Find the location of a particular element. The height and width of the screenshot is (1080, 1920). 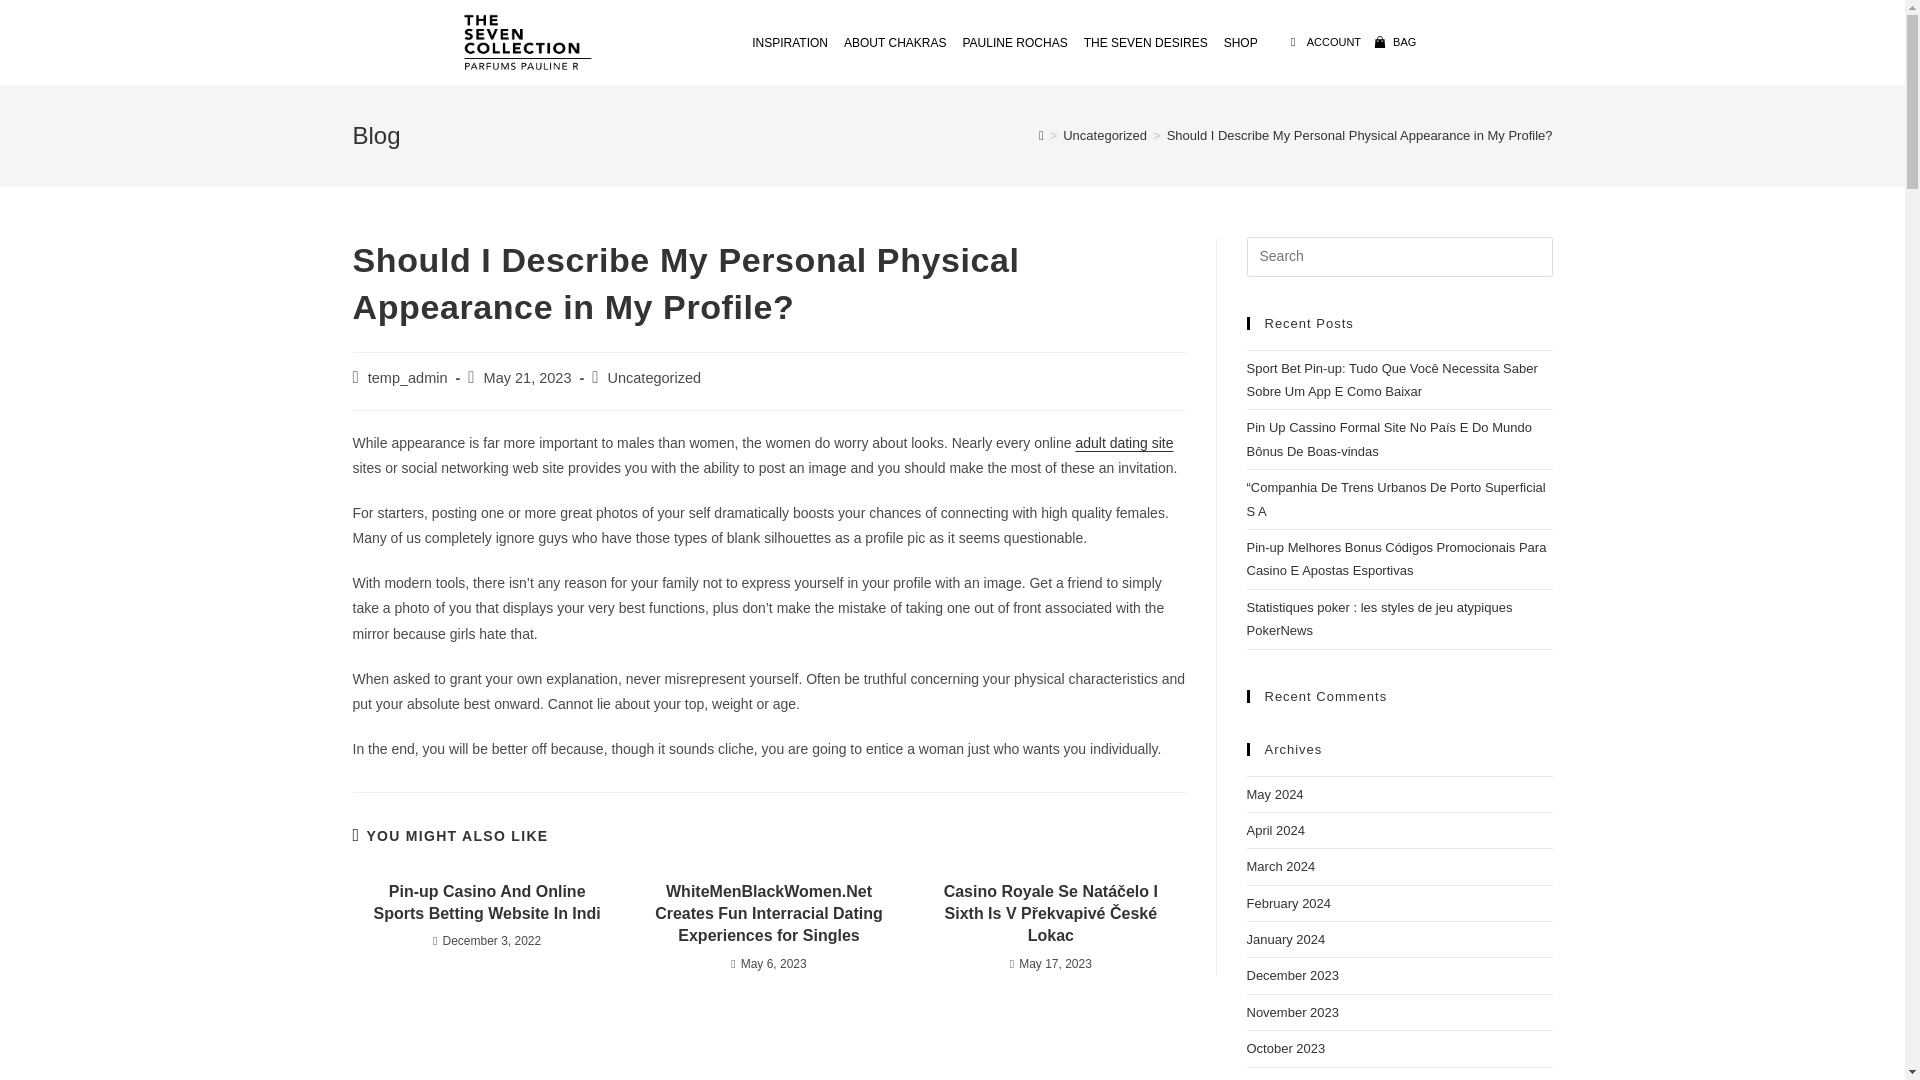

September 2023 is located at coordinates (1294, 1078).